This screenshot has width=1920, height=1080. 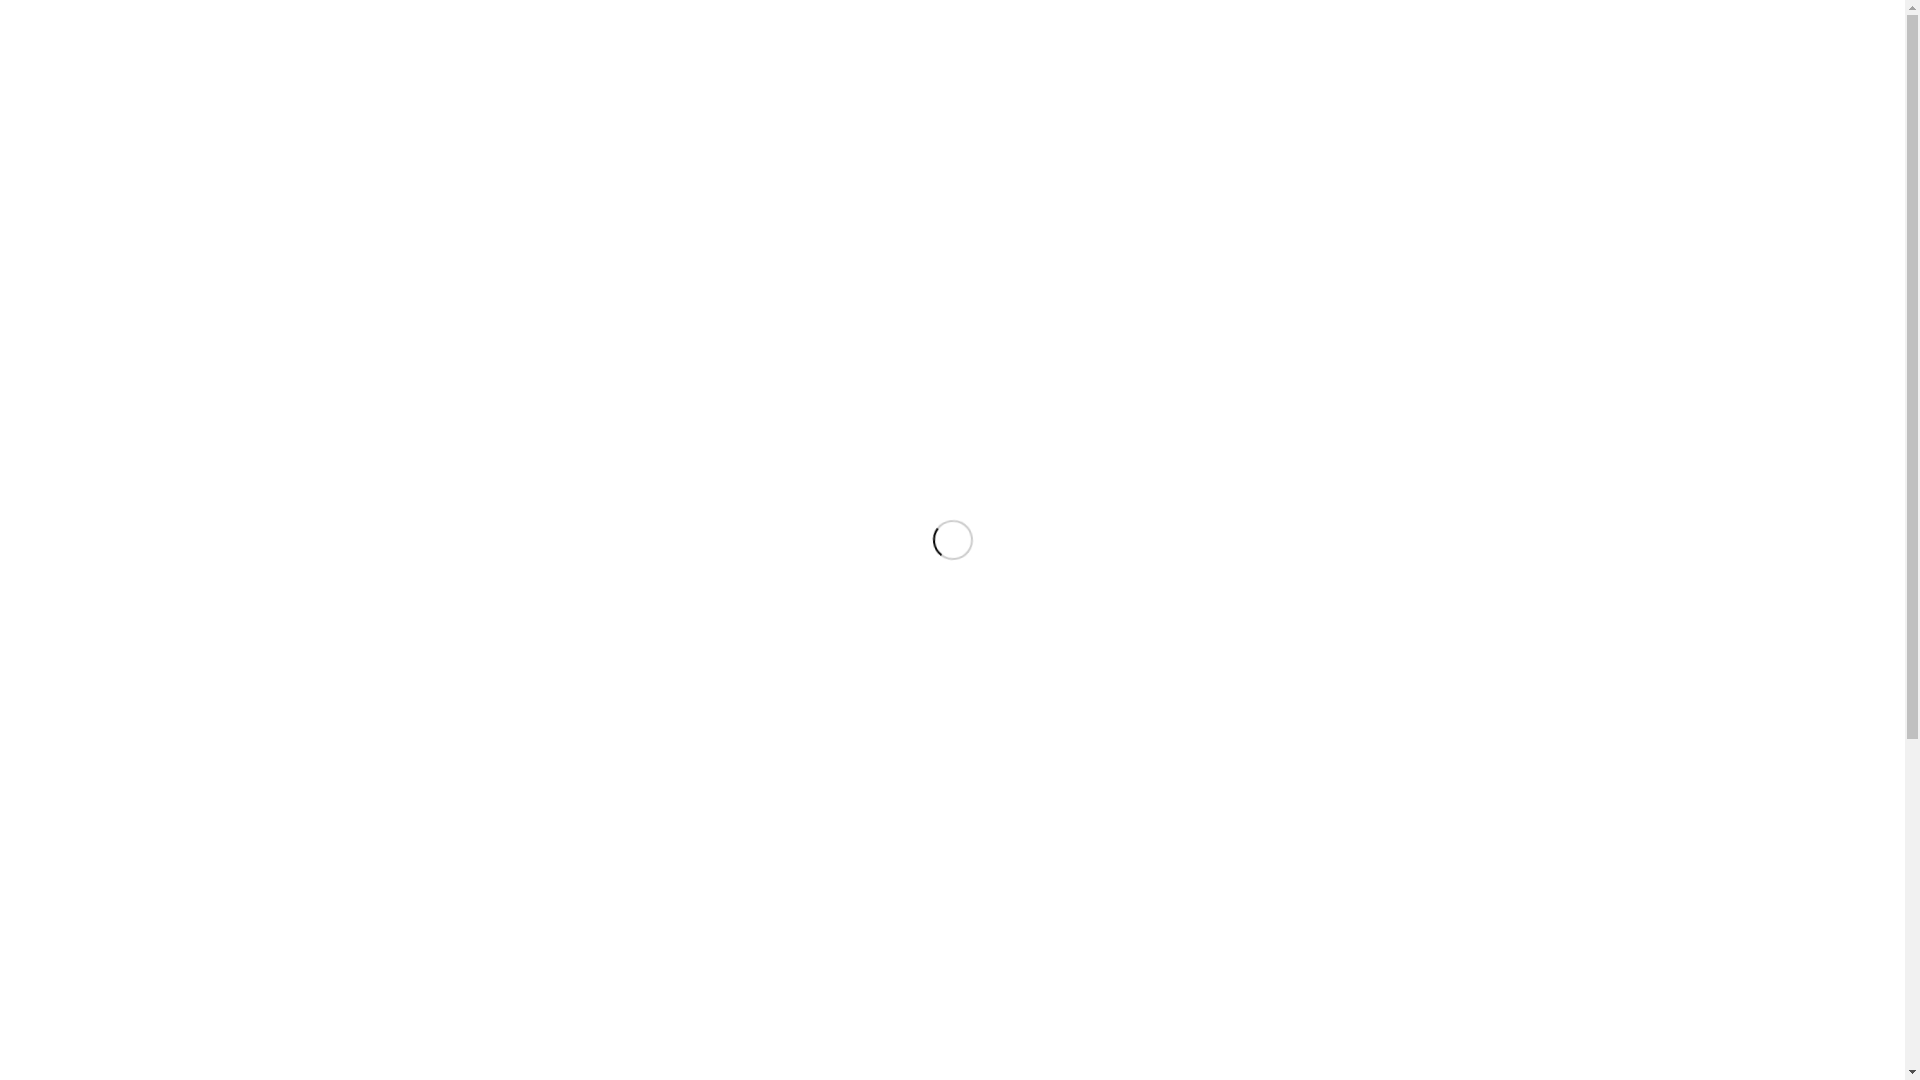 I want to click on August 2014, so click(x=534, y=1025).